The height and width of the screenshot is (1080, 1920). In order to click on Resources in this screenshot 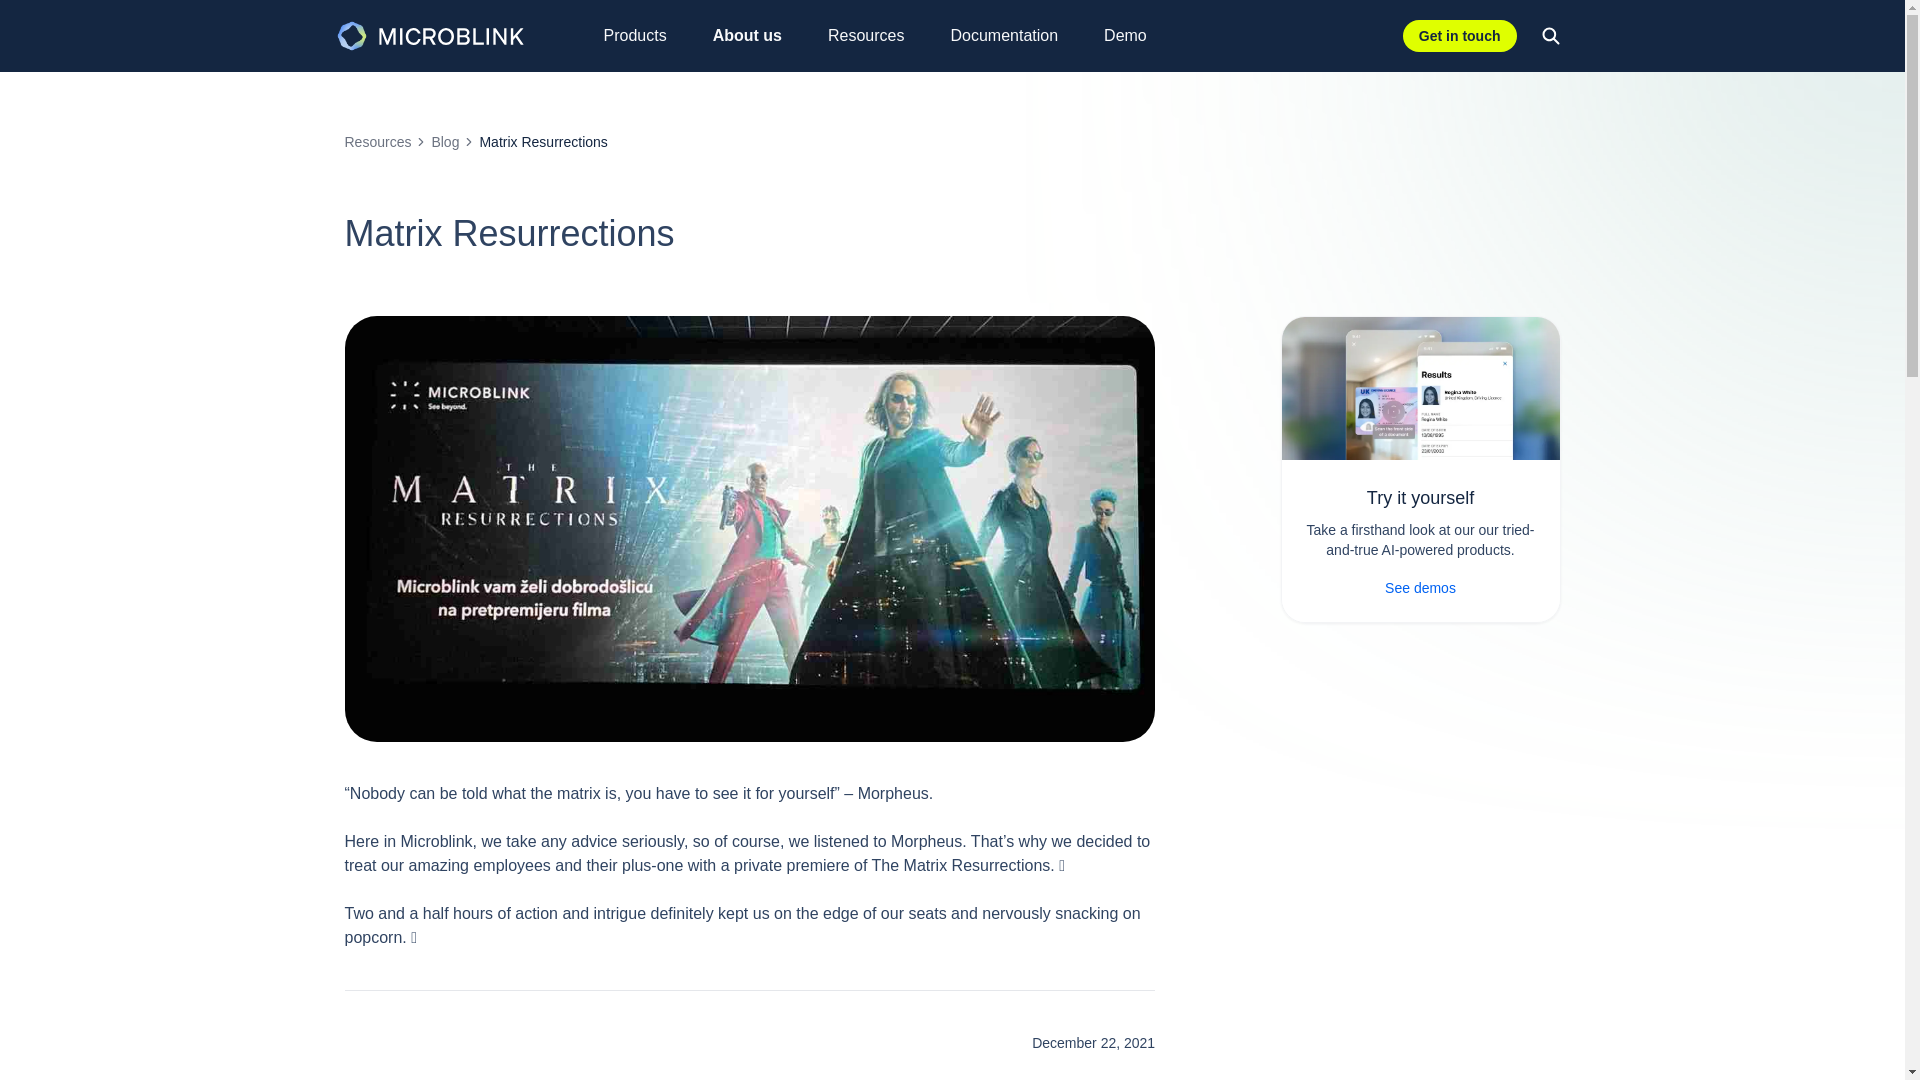, I will do `click(376, 142)`.